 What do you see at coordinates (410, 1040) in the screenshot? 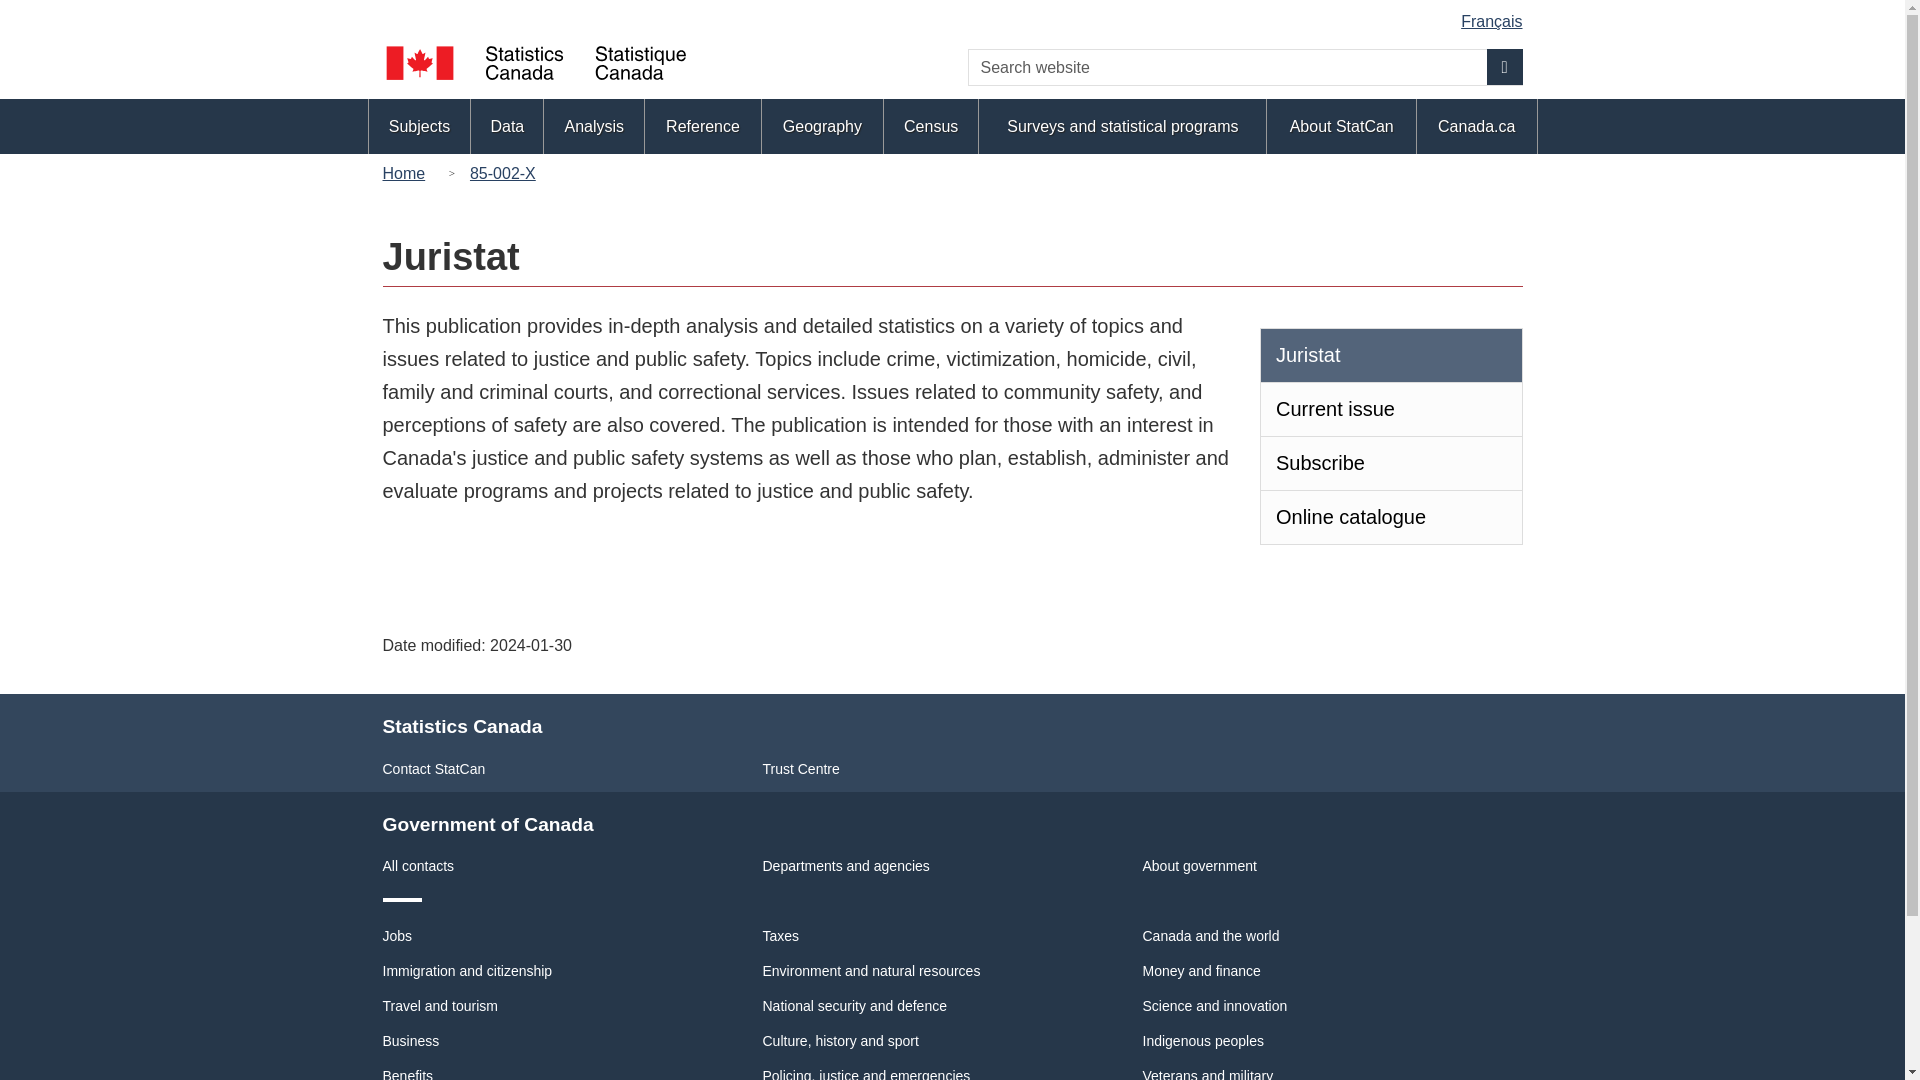
I see `Business` at bounding box center [410, 1040].